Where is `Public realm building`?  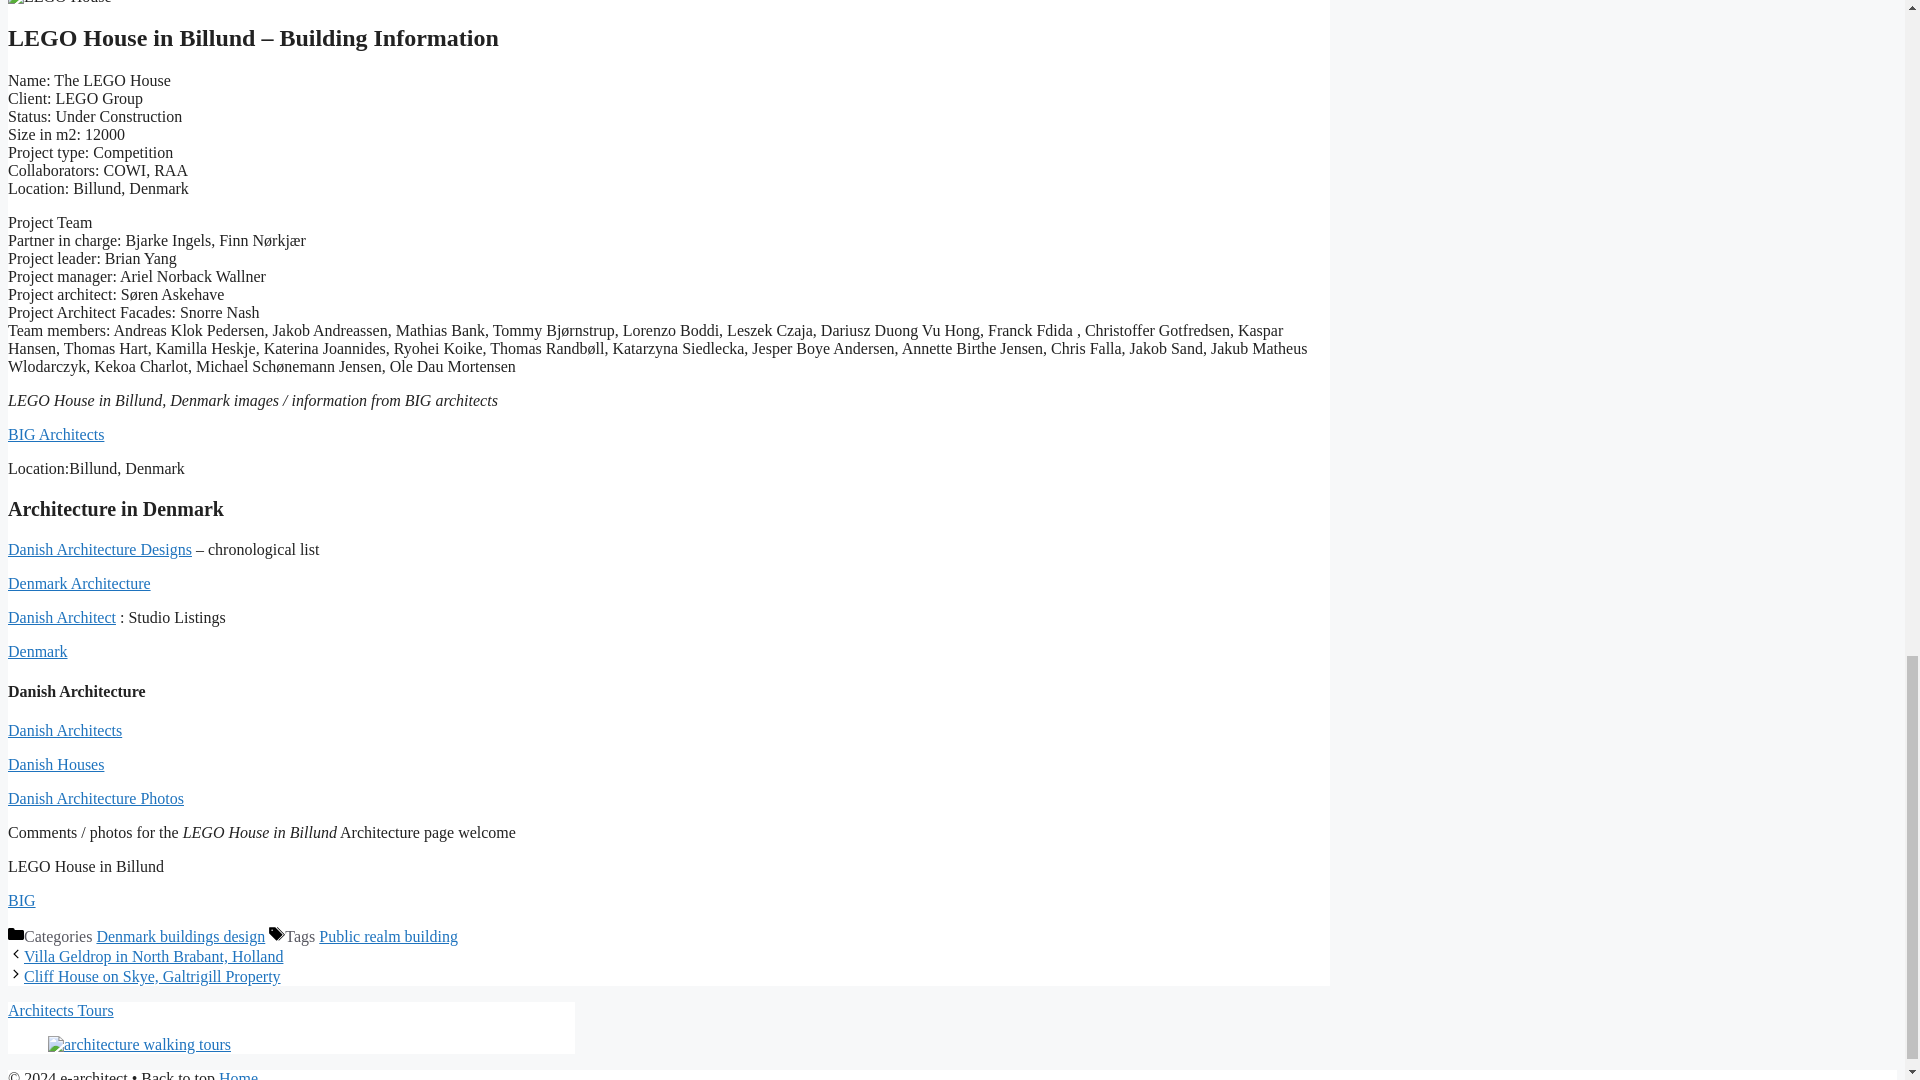
Public realm building is located at coordinates (388, 936).